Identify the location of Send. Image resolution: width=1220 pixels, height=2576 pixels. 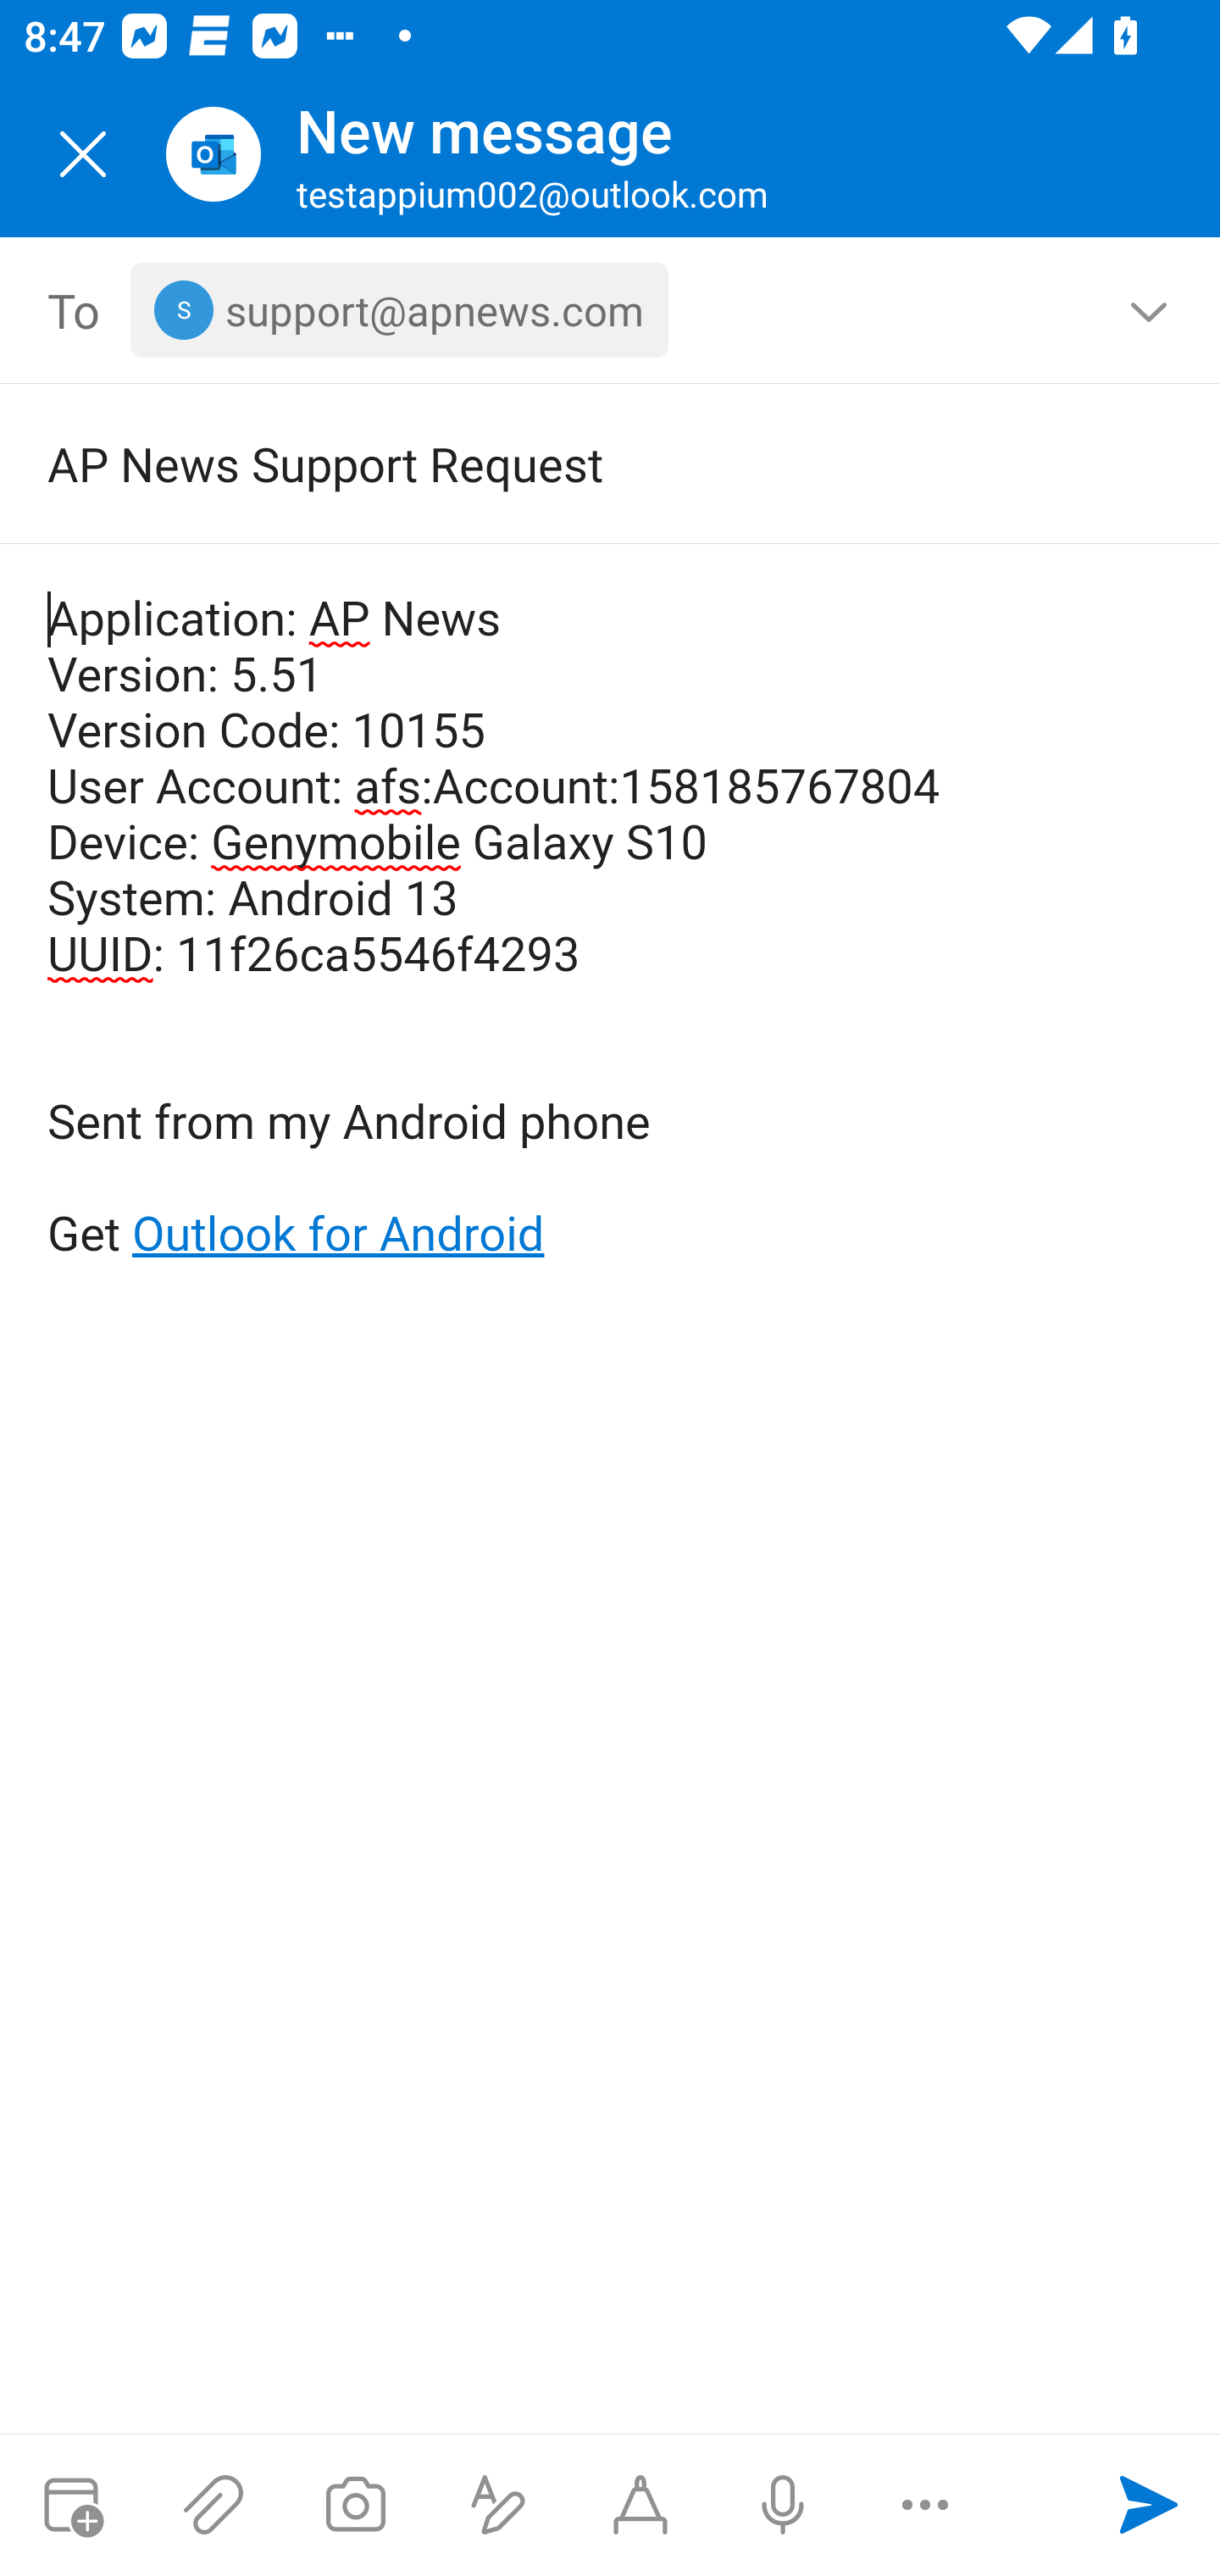
(1149, 2505).